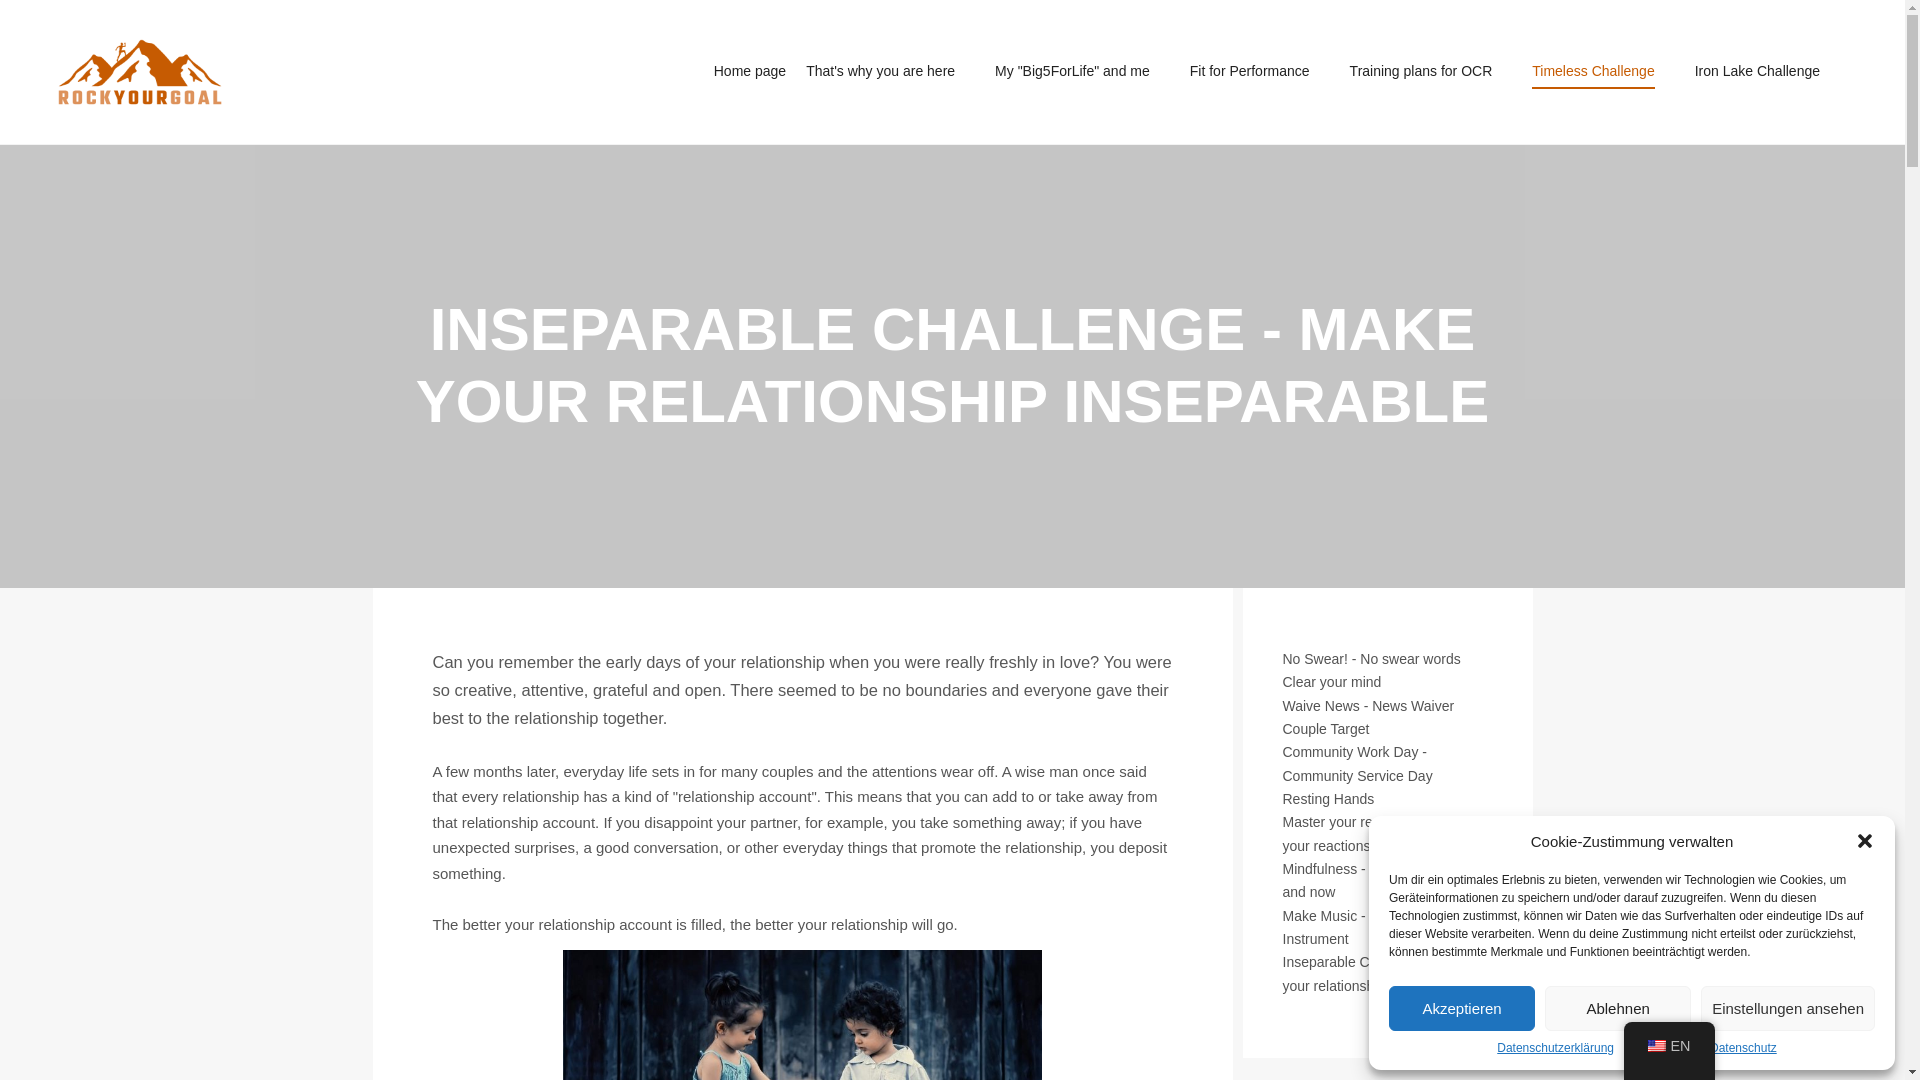 Image resolution: width=1920 pixels, height=1080 pixels. Describe the element at coordinates (1068, 71) in the screenshot. I see `My "Big5ForLife" and me` at that location.